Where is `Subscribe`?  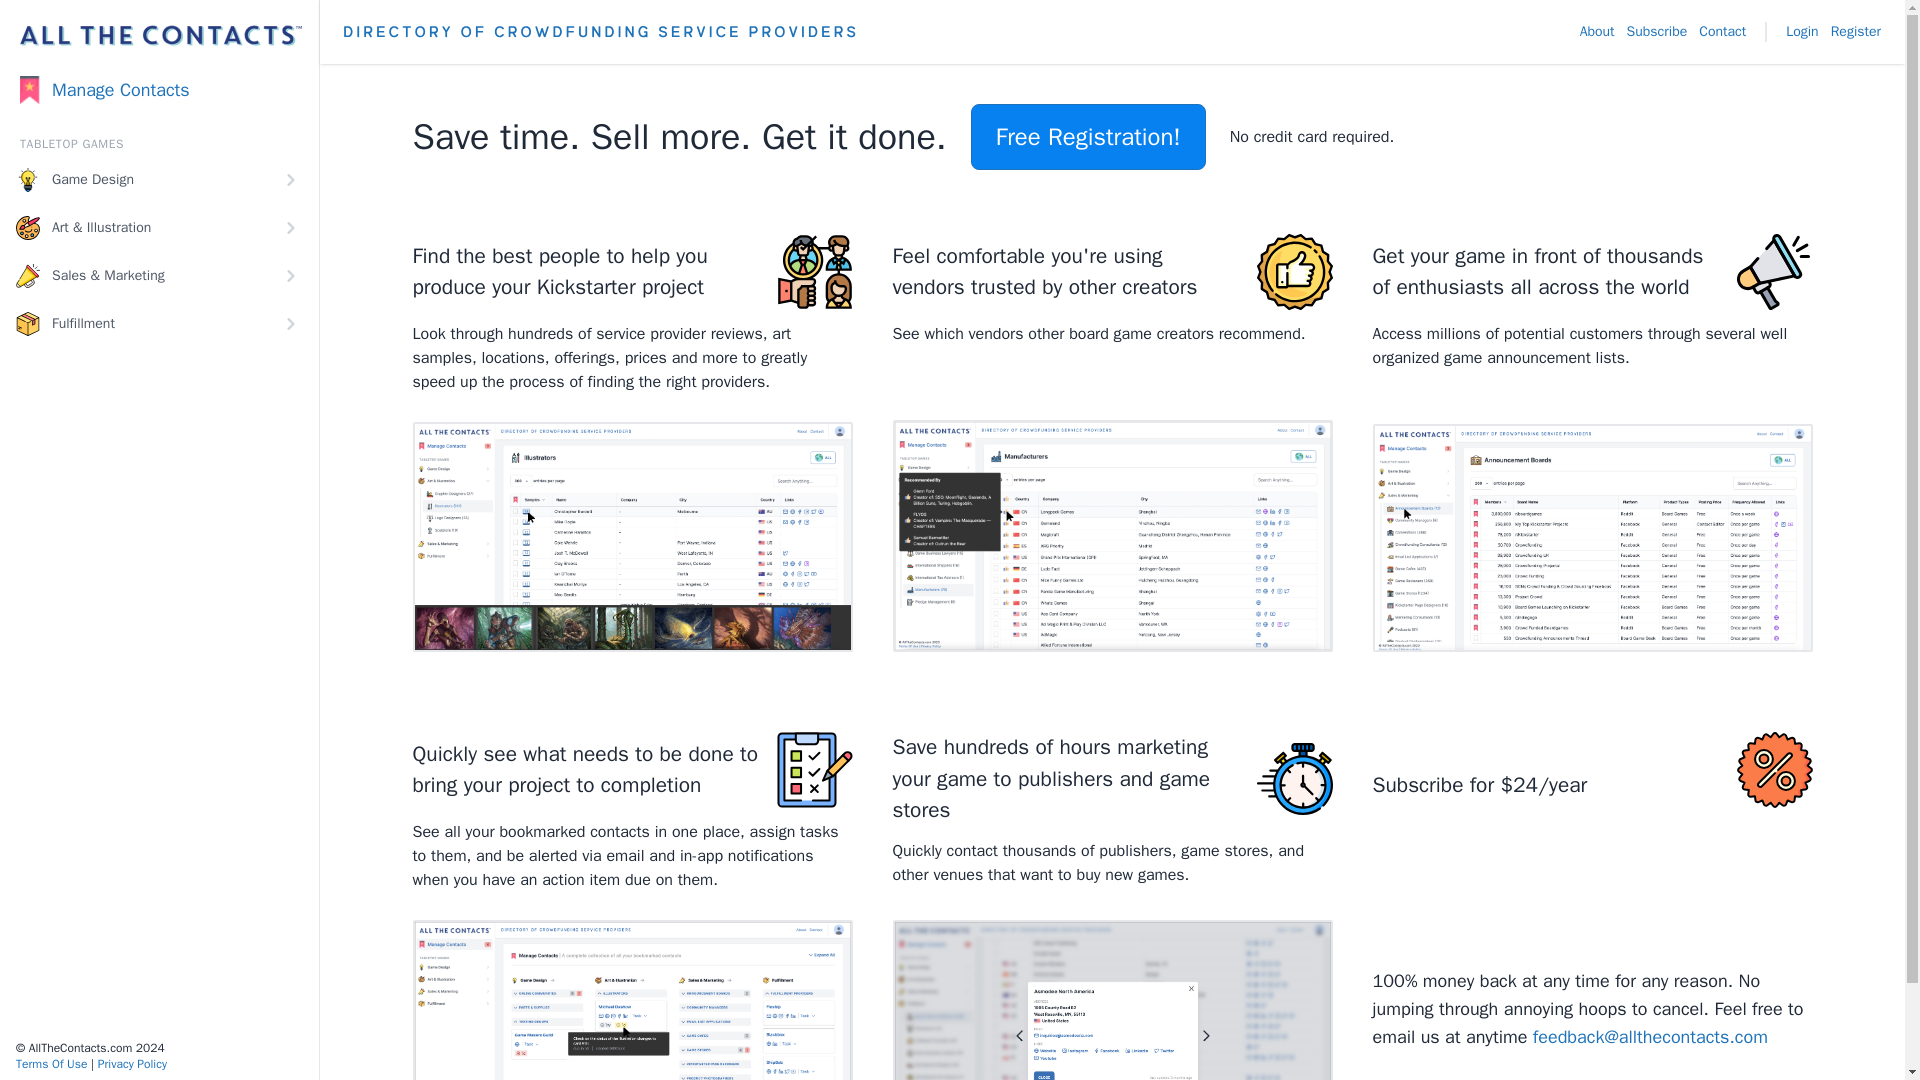
Subscribe is located at coordinates (1656, 32).